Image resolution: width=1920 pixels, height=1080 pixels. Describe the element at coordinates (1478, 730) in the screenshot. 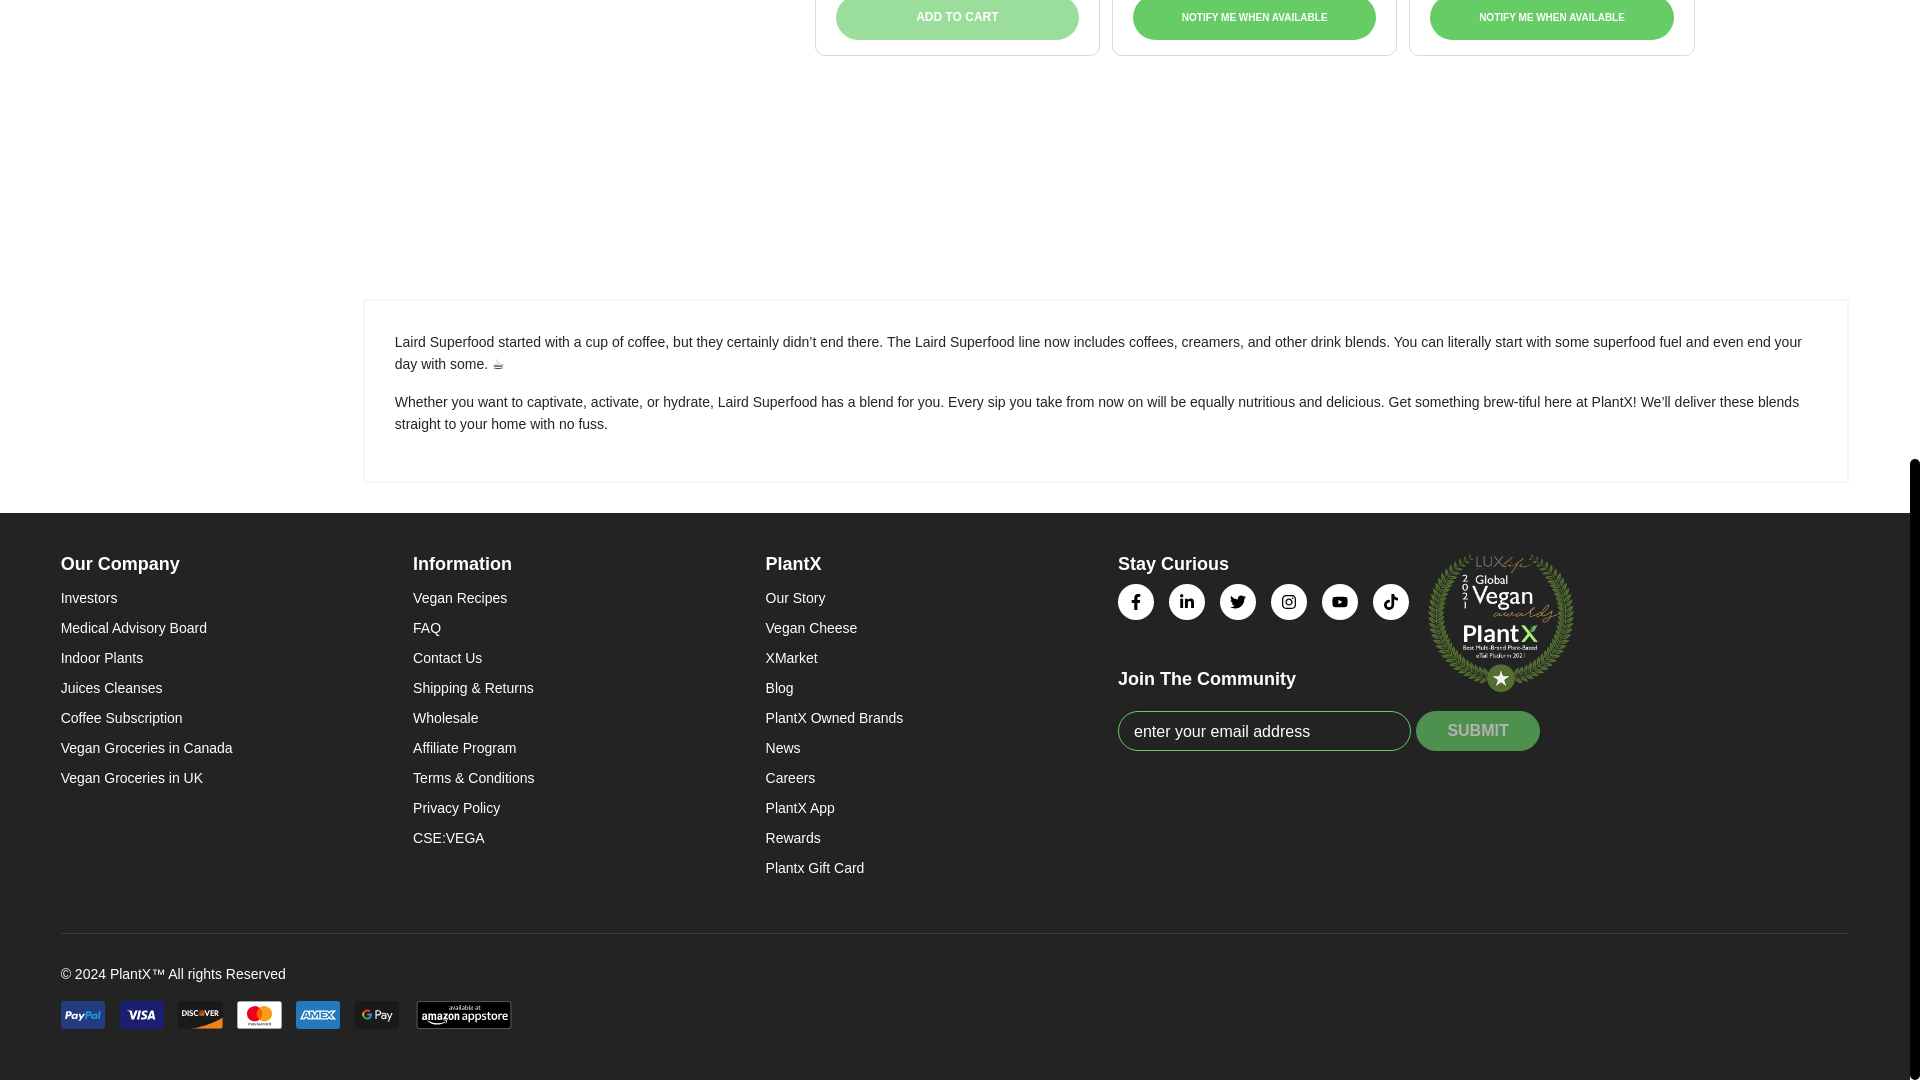

I see `Submit` at that location.